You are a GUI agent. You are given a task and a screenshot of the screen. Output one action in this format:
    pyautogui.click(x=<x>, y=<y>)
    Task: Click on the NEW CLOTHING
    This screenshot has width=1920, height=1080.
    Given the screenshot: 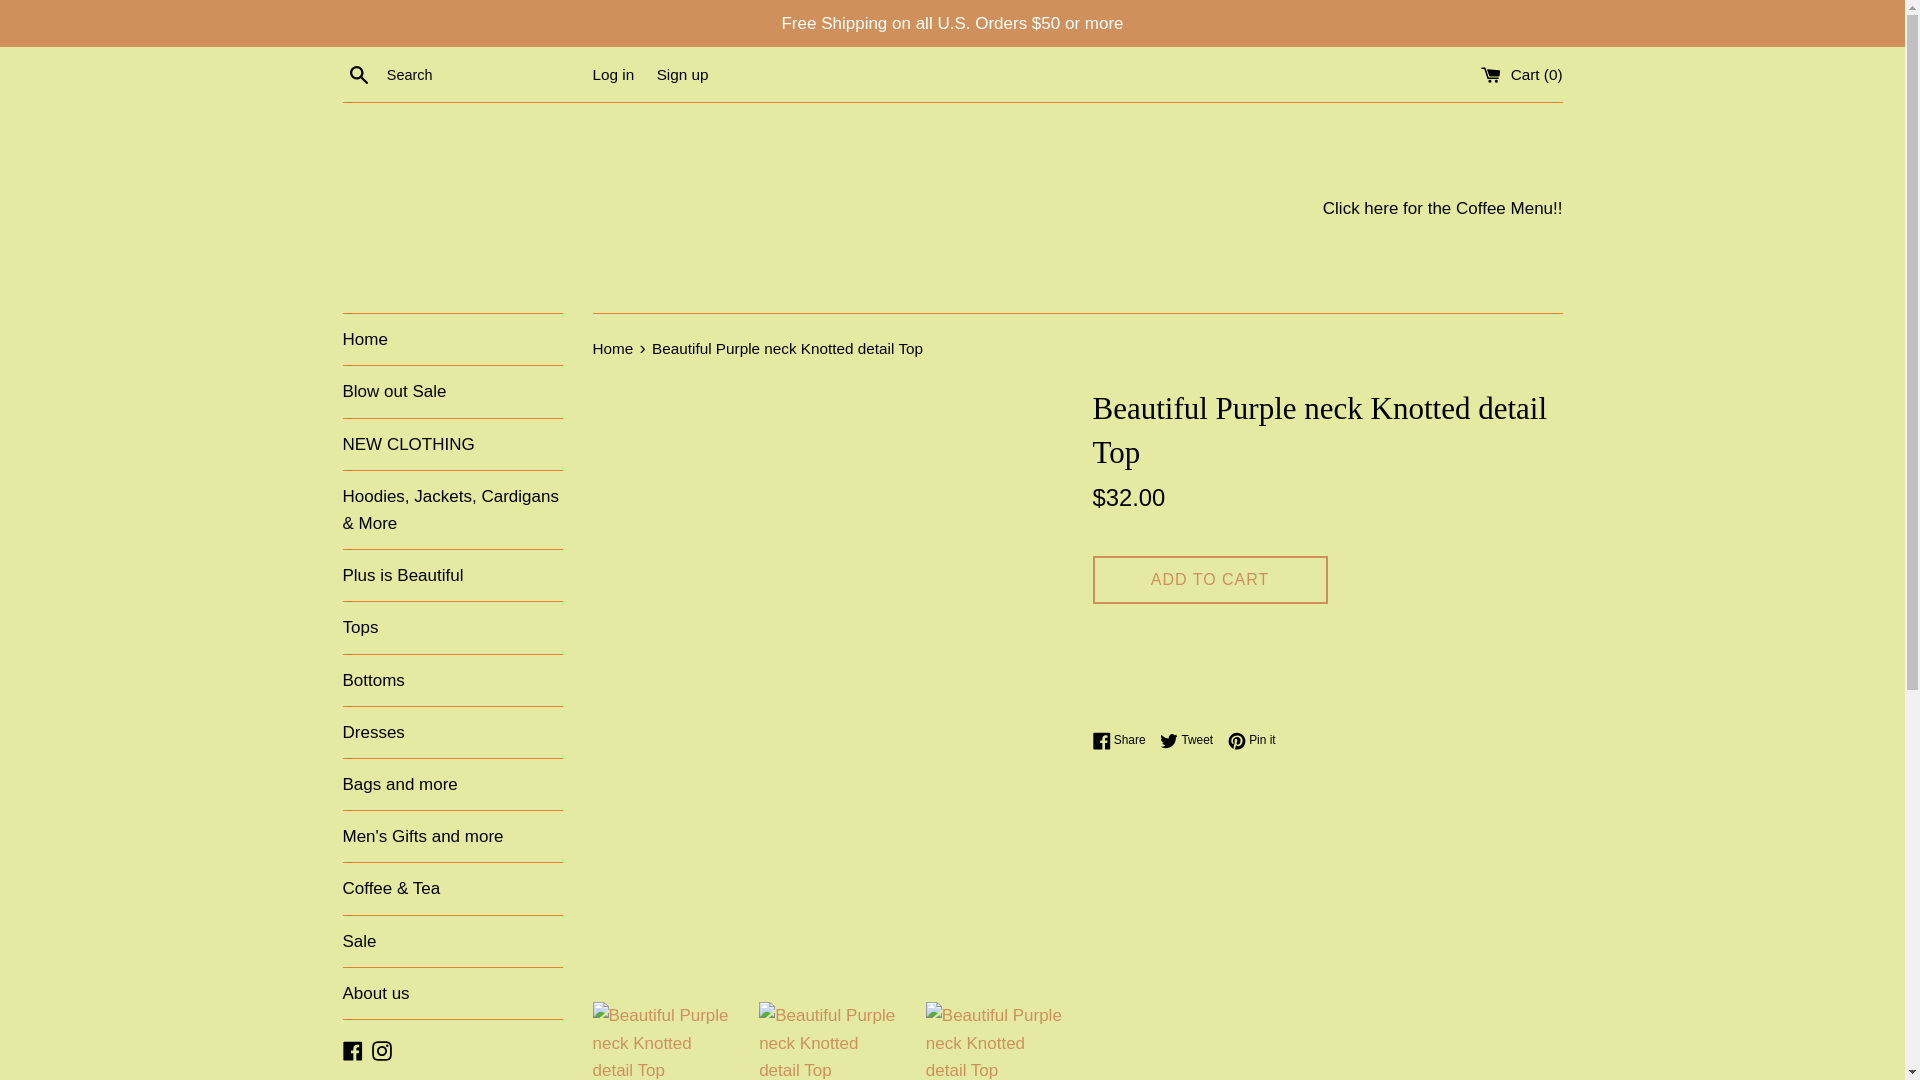 What is the action you would take?
    pyautogui.click(x=452, y=444)
    